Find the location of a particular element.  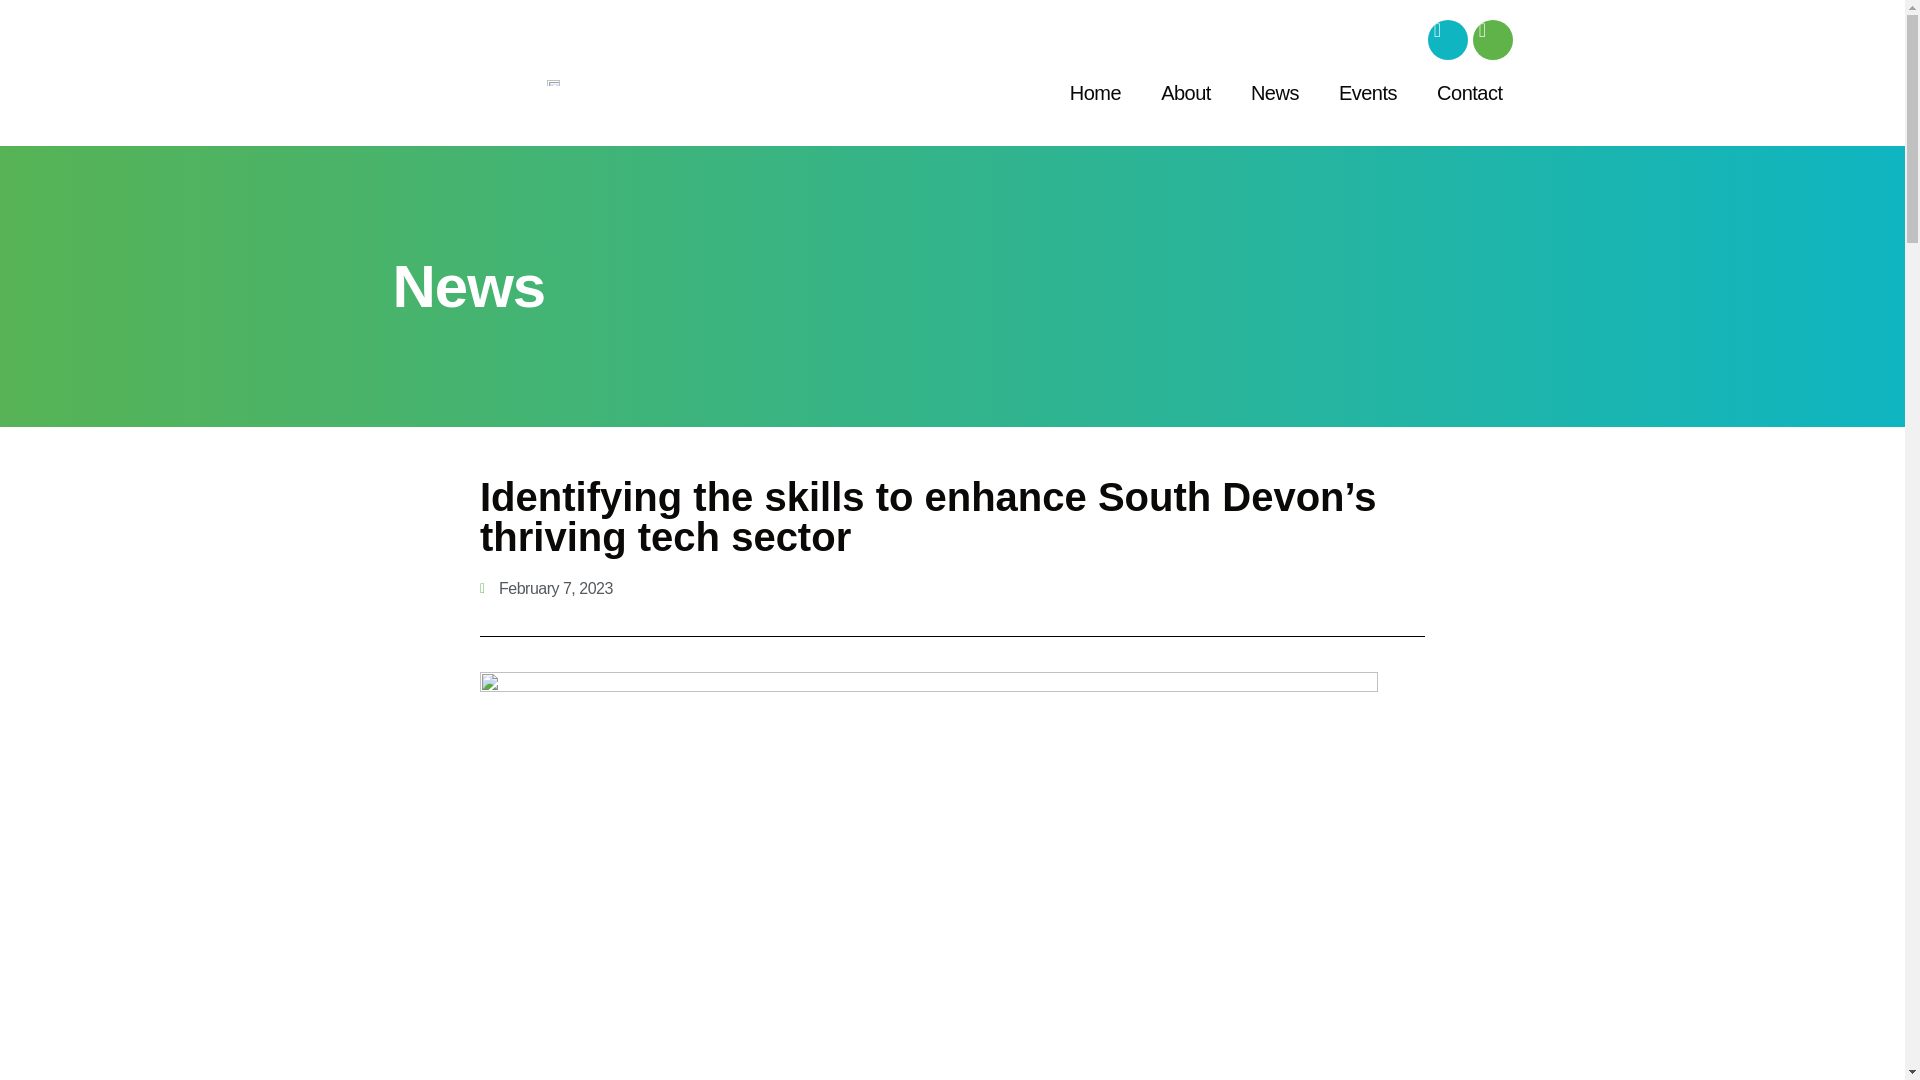

News is located at coordinates (1274, 92).